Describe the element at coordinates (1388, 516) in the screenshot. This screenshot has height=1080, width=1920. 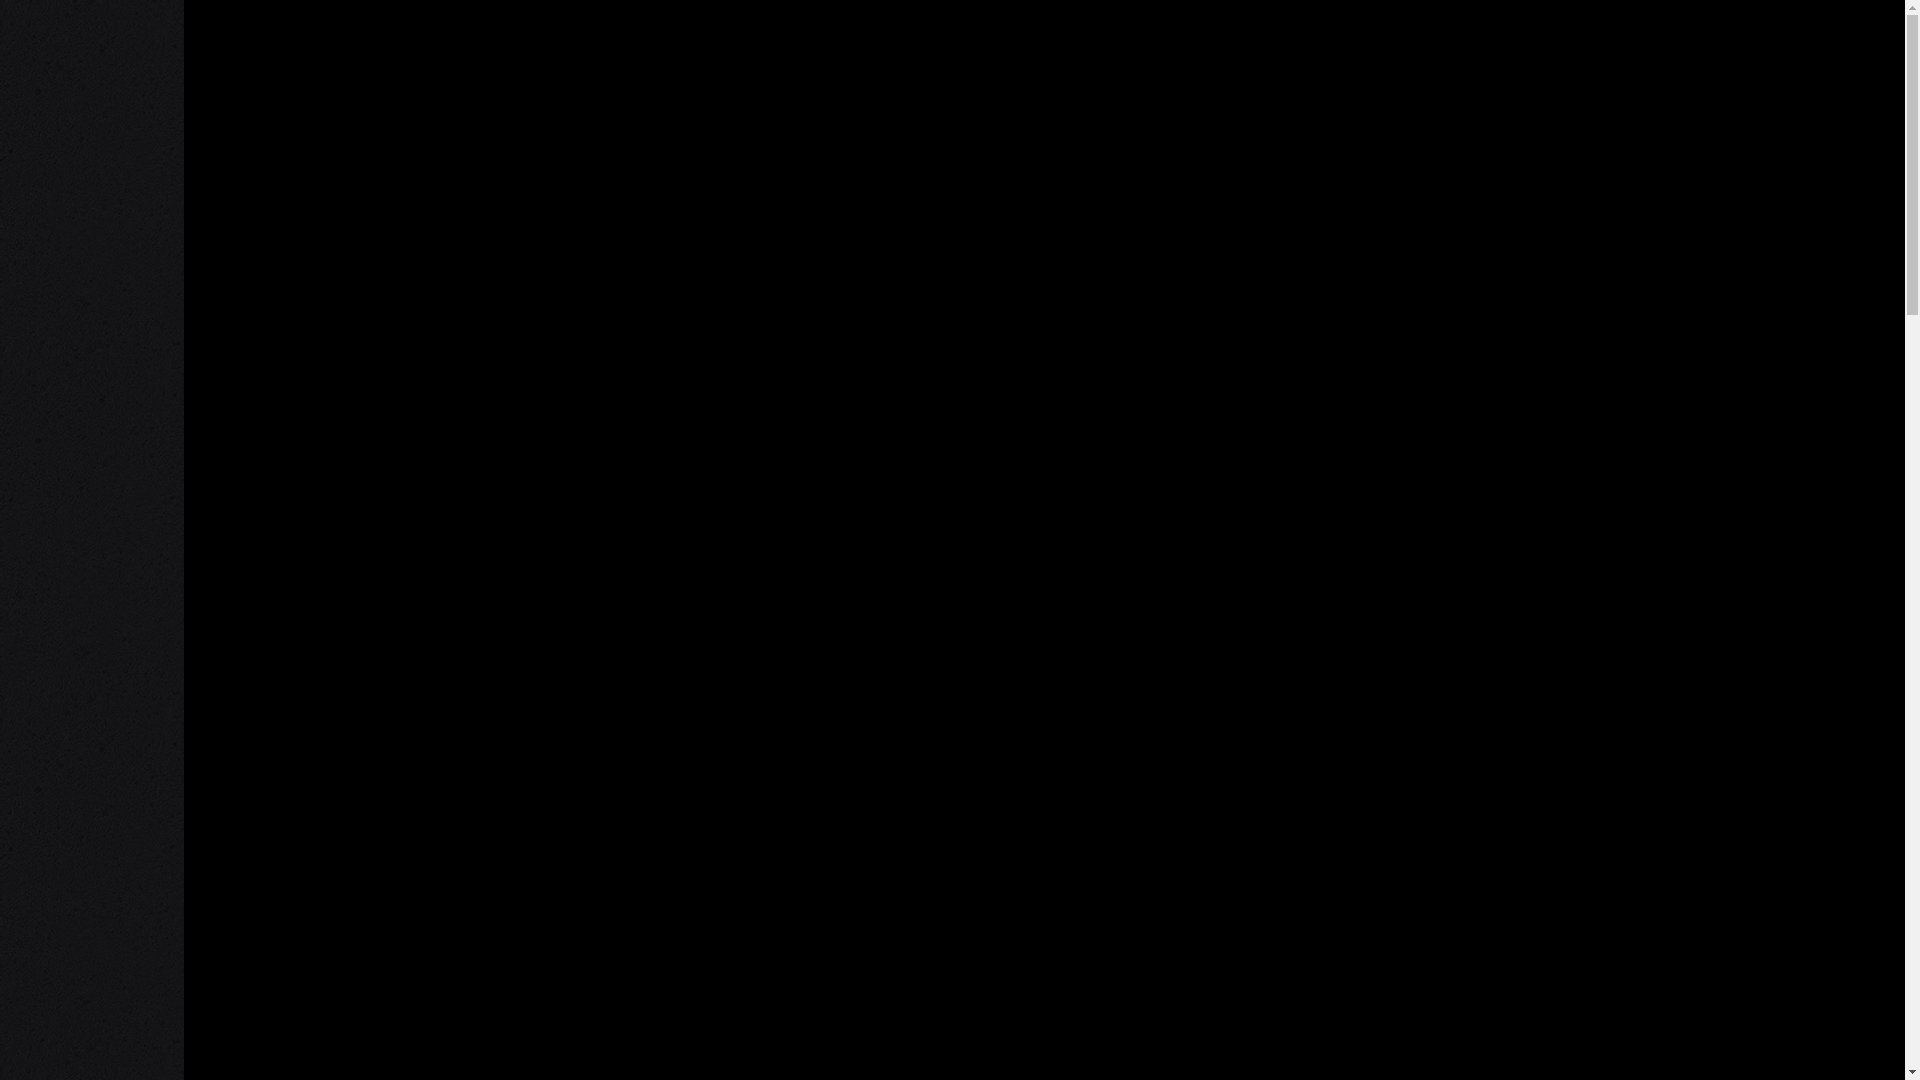
I see `The Pinecones Resort` at that location.